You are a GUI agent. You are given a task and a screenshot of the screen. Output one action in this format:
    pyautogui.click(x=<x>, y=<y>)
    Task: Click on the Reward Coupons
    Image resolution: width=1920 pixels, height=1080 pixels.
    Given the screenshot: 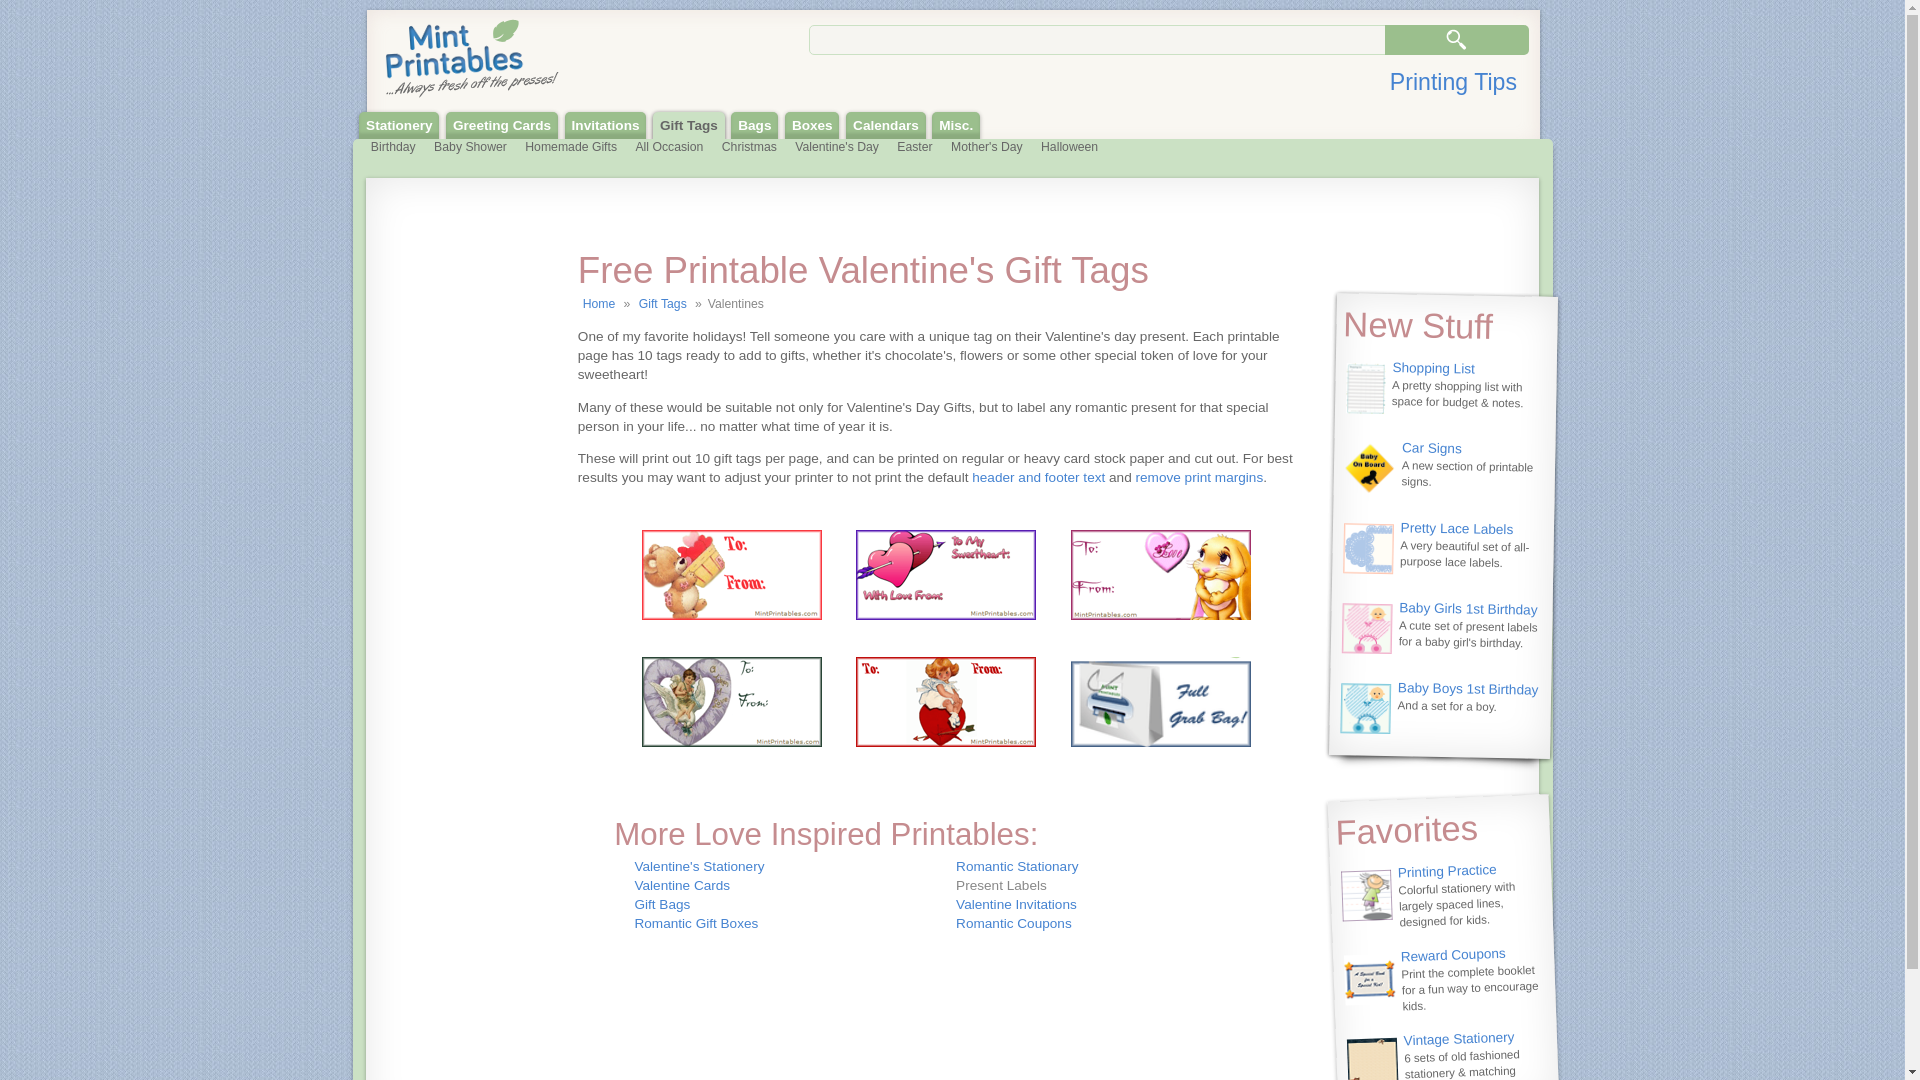 What is the action you would take?
    pyautogui.click(x=1453, y=954)
    